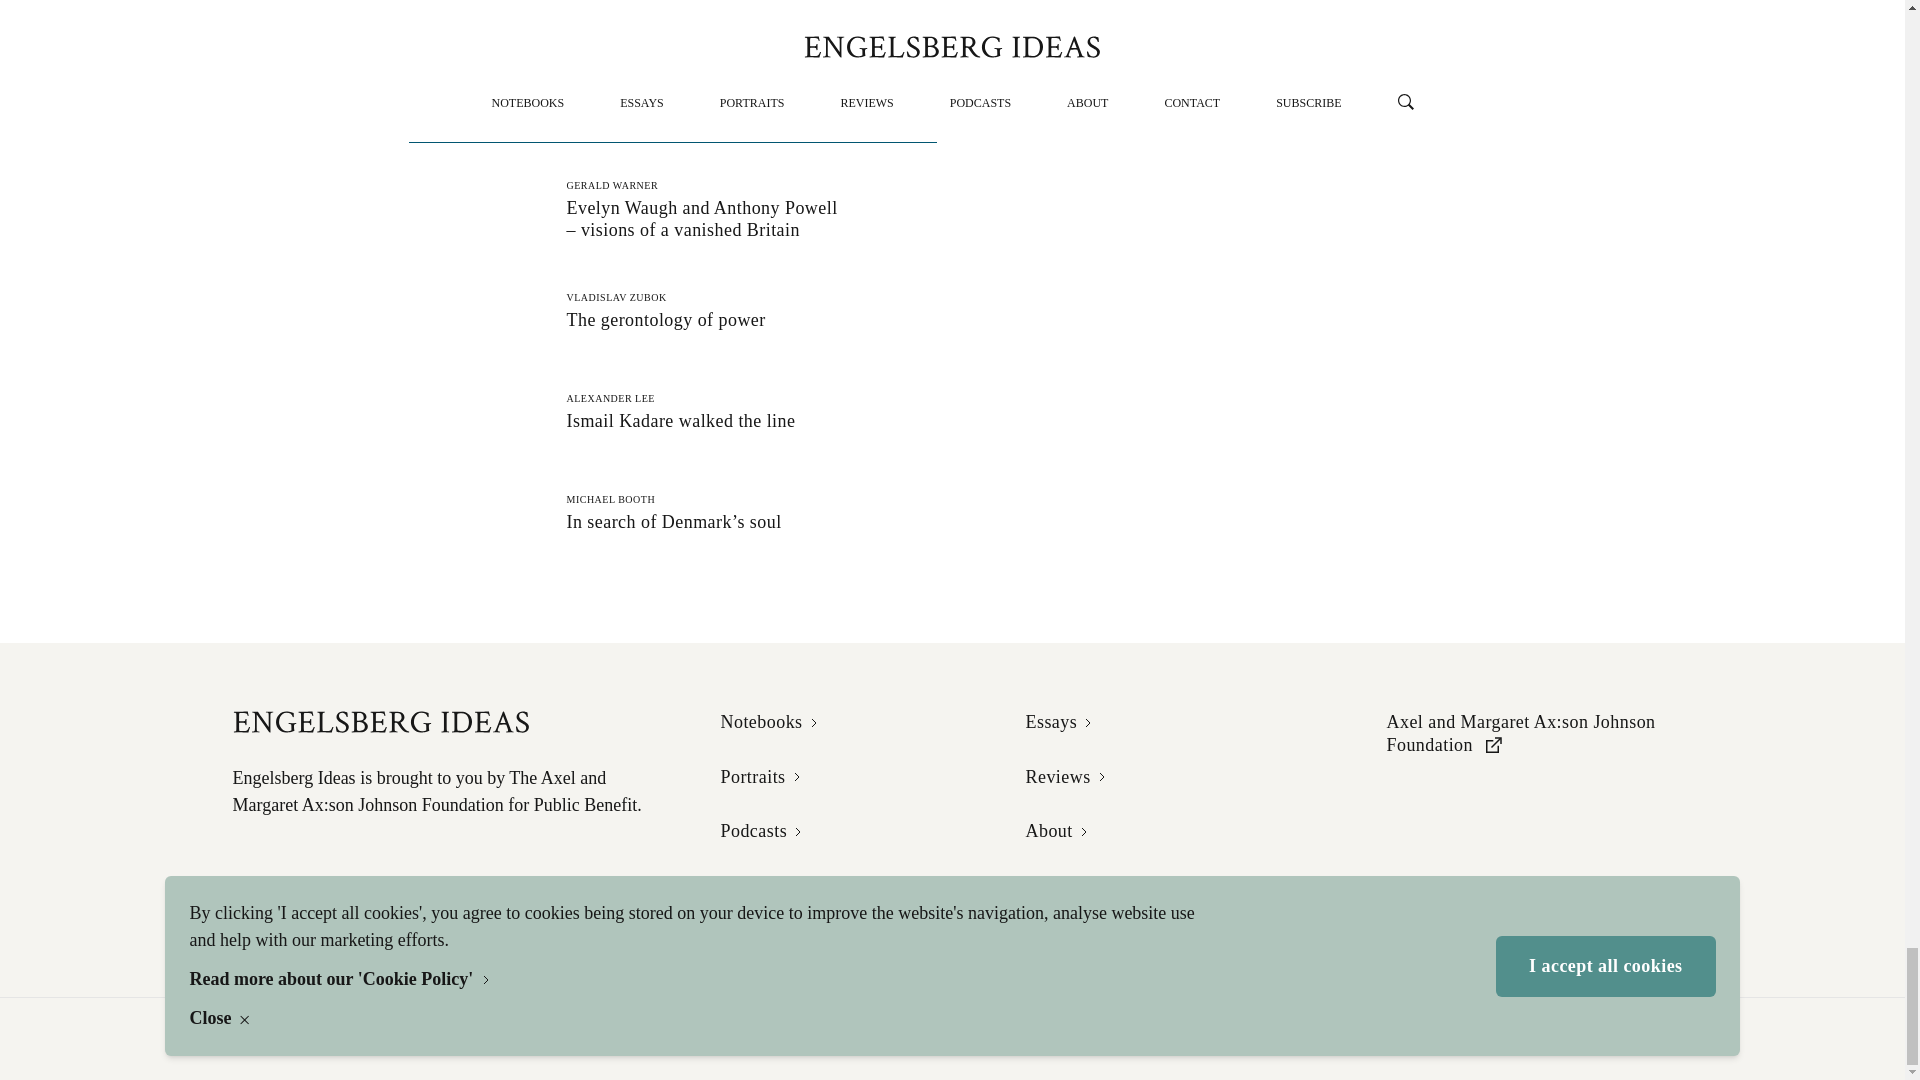  Describe the element at coordinates (672, 411) in the screenshot. I see `Notebooks` at that location.